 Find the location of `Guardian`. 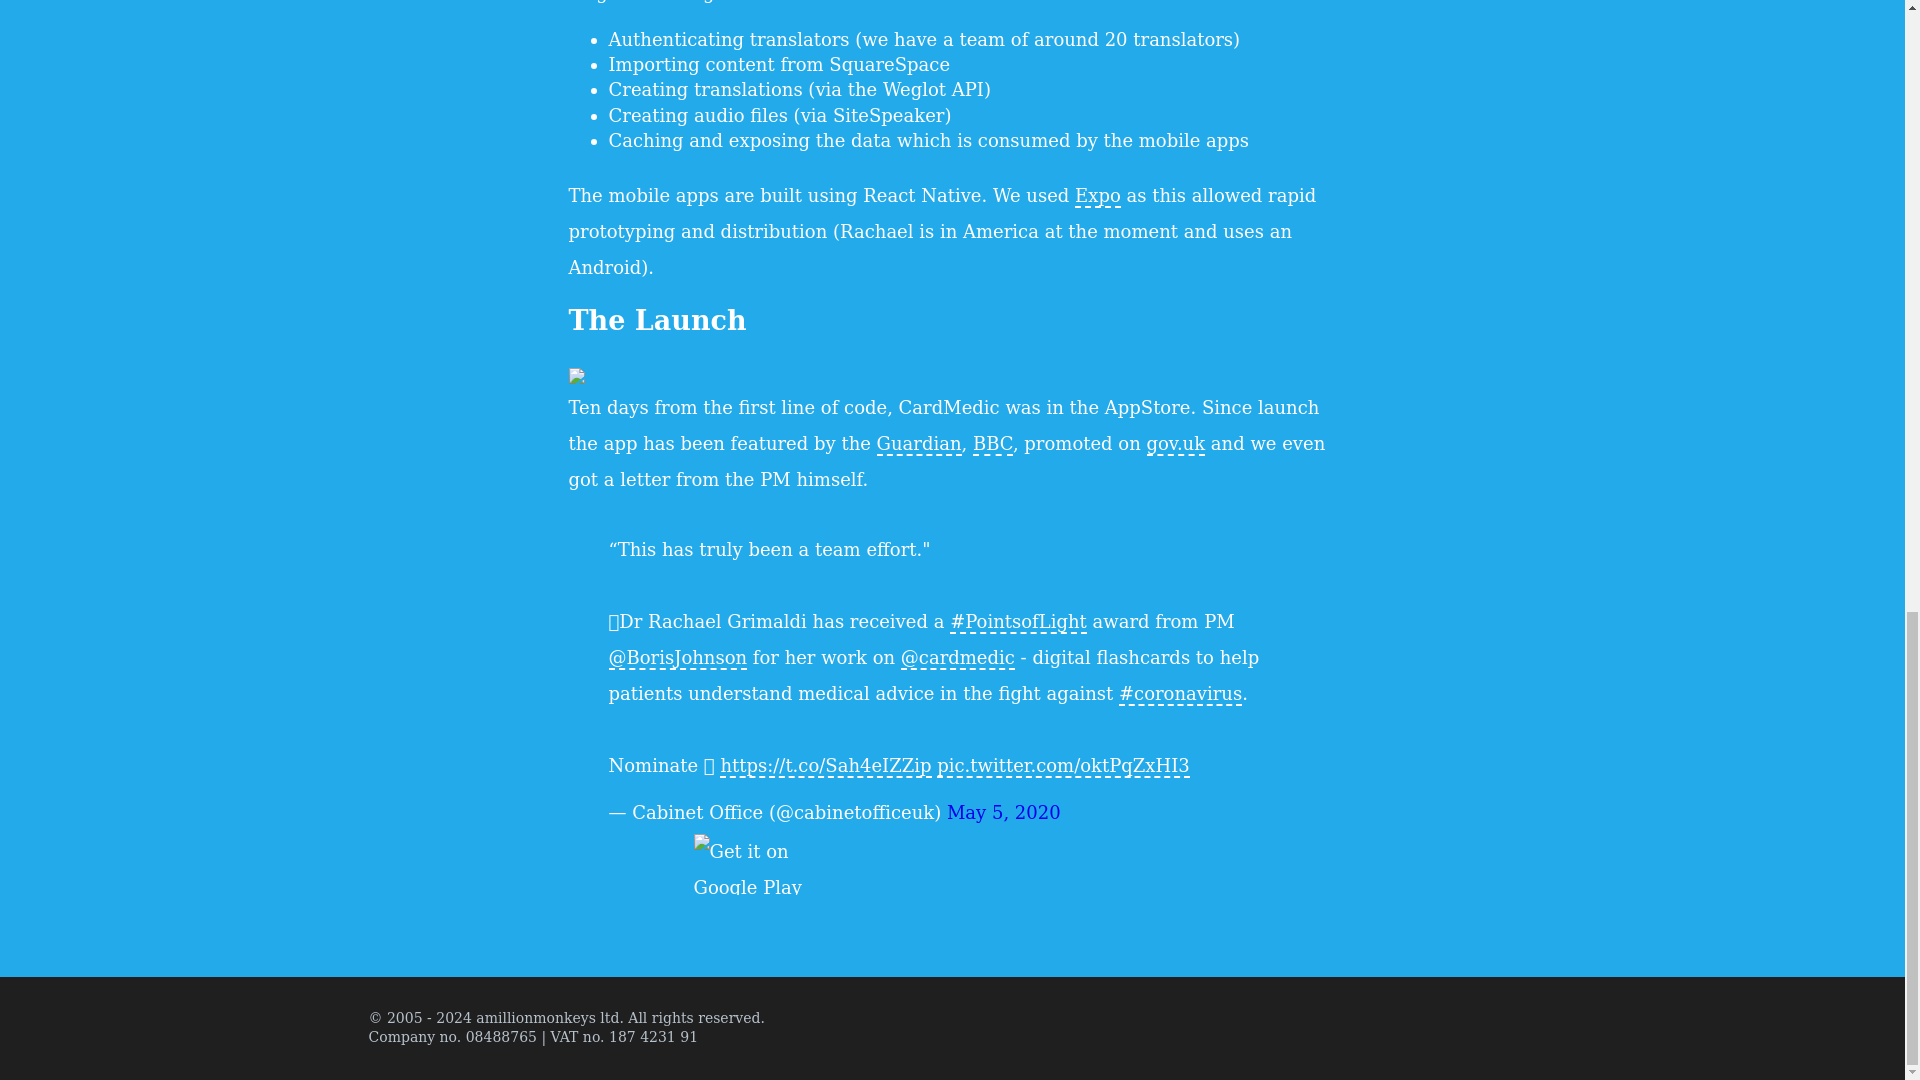

Guardian is located at coordinates (919, 444).